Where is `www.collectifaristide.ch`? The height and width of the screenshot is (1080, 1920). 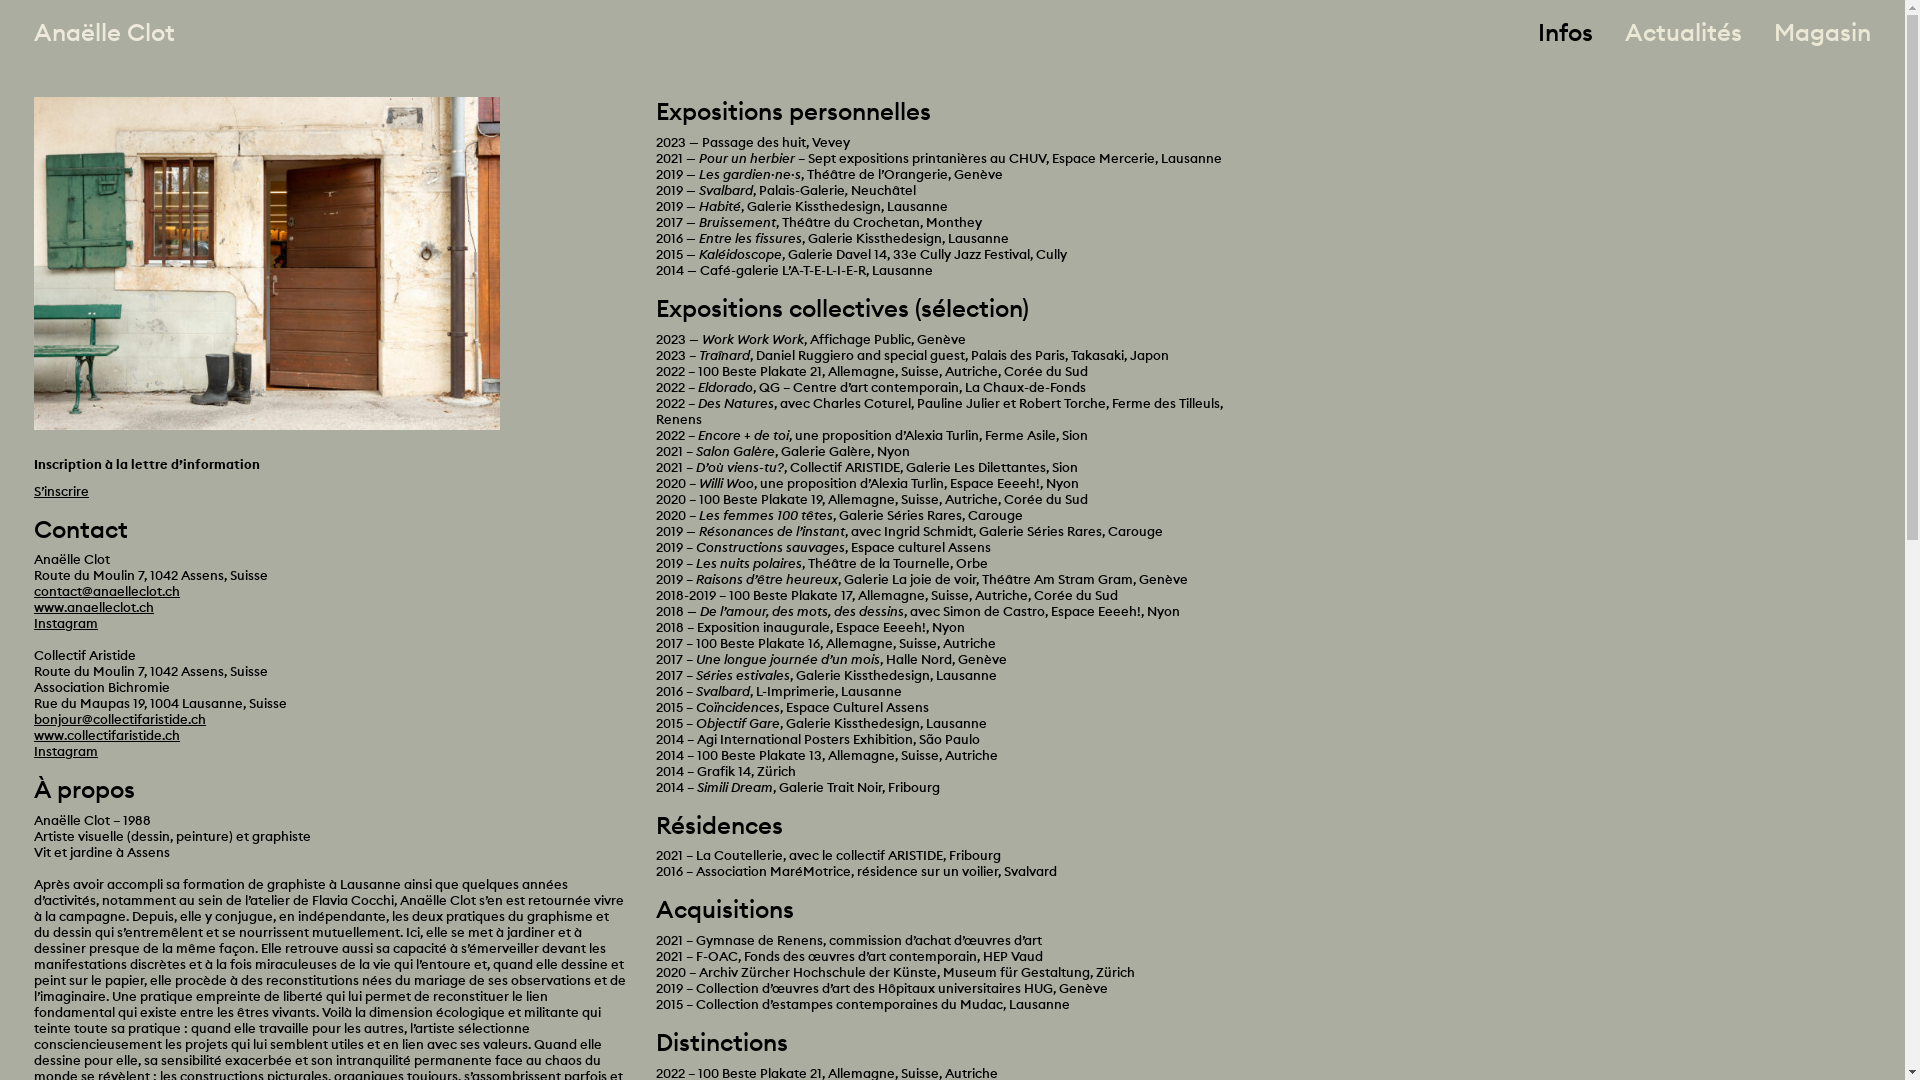 www.collectifaristide.ch is located at coordinates (107, 735).